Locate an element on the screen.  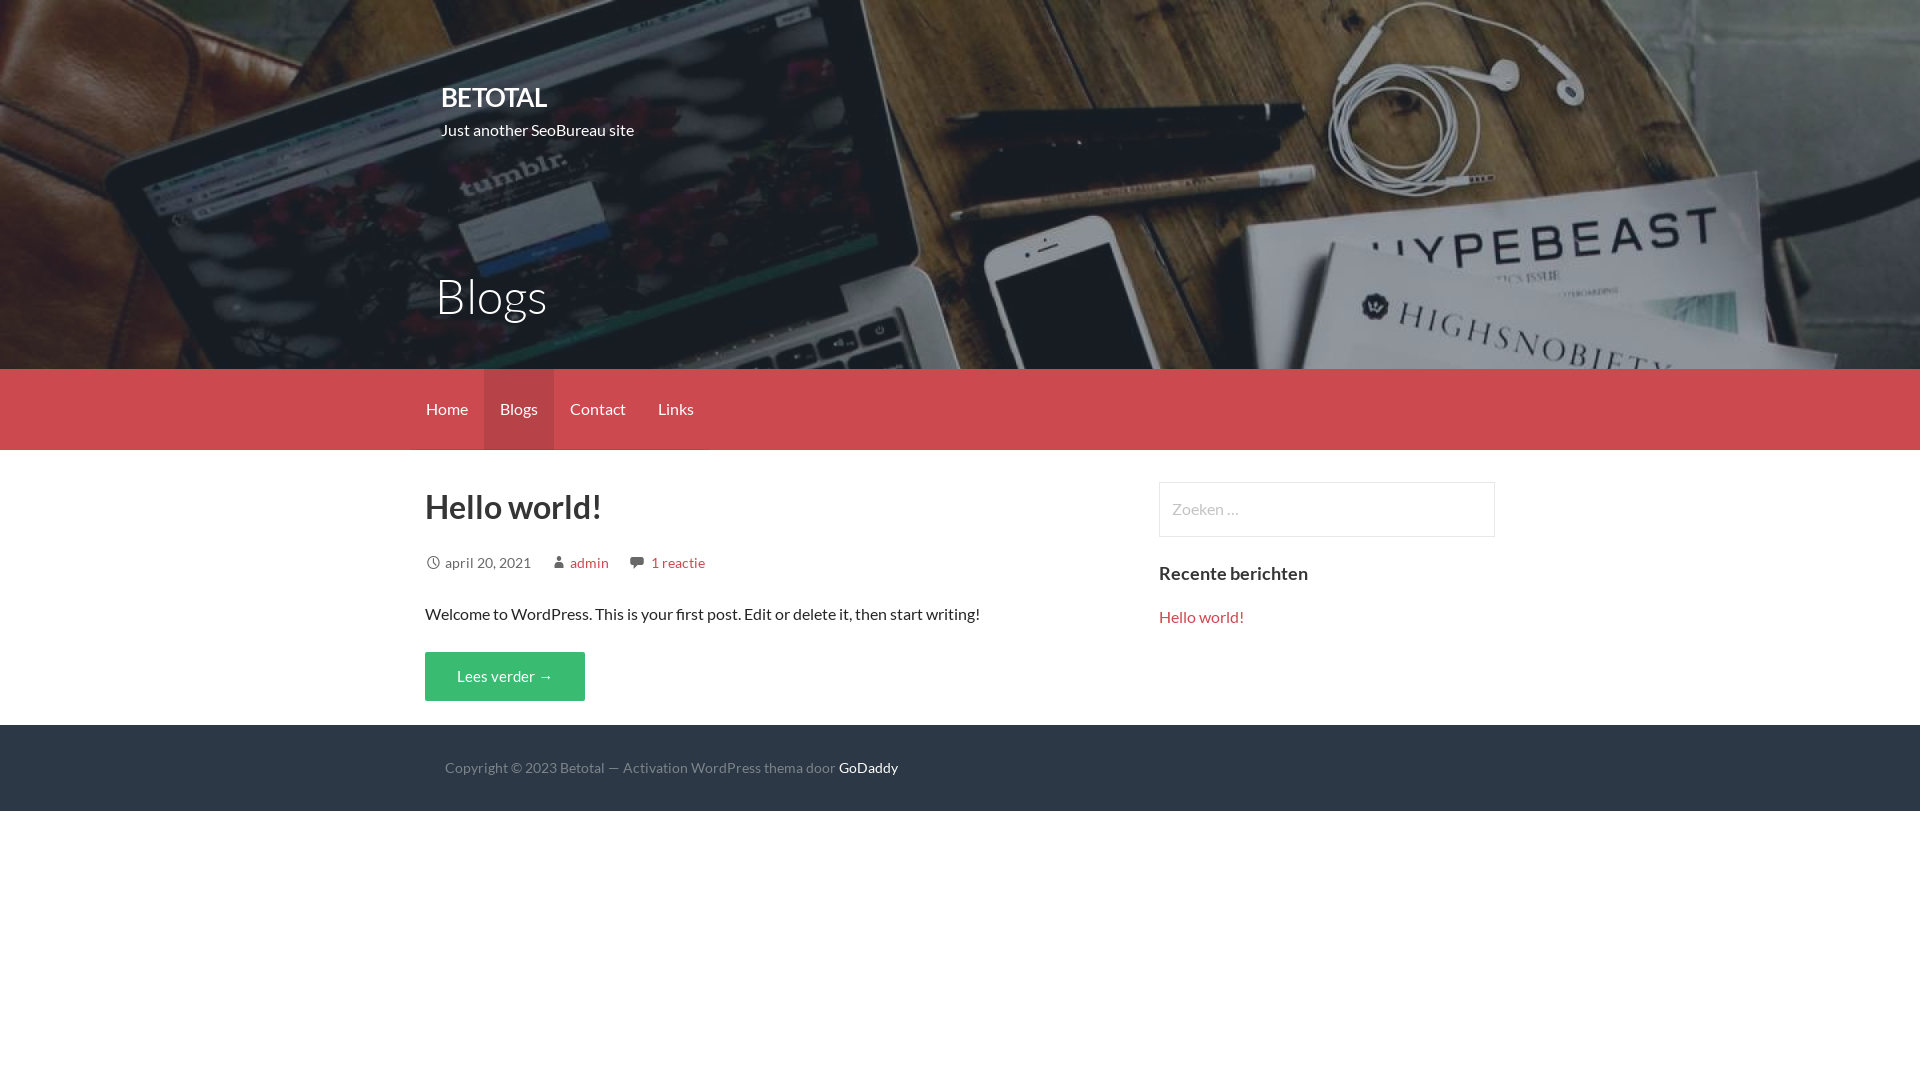
Contact is located at coordinates (598, 410).